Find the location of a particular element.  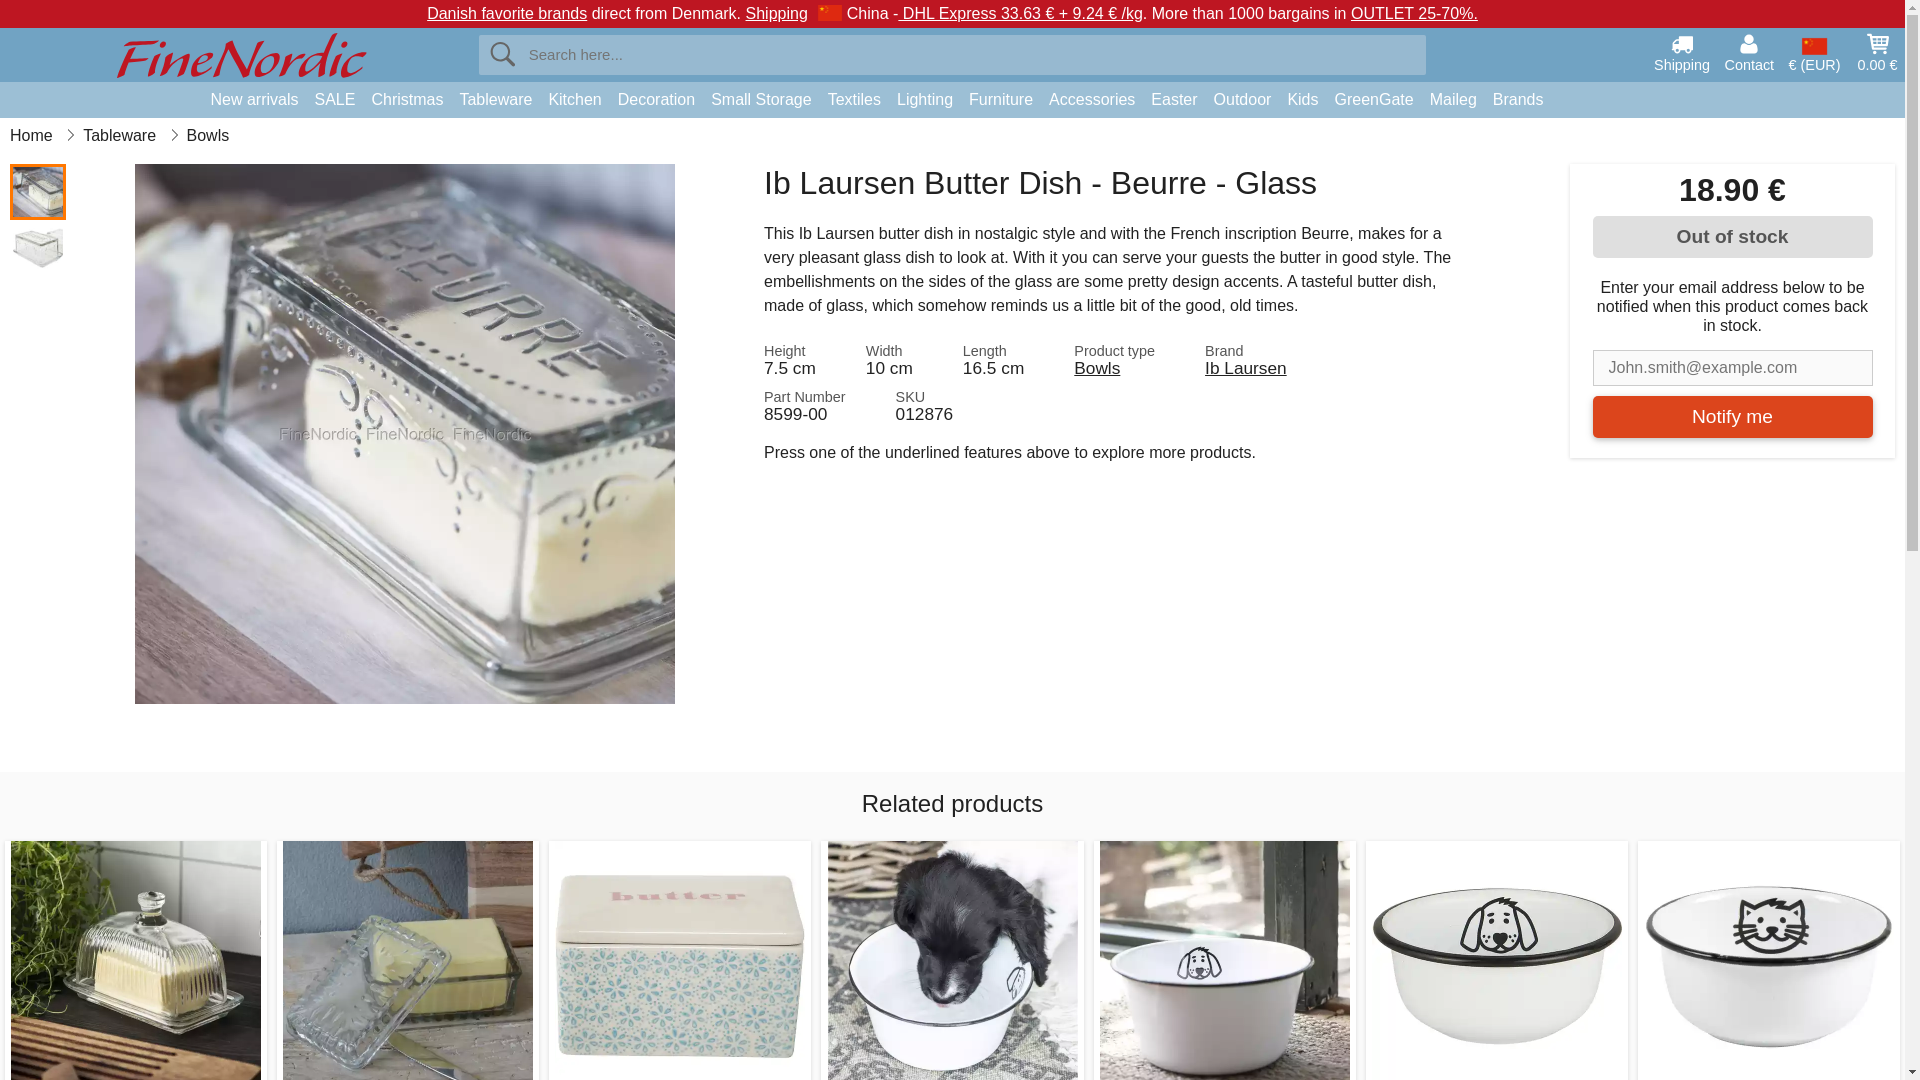

SALE is located at coordinates (336, 100).